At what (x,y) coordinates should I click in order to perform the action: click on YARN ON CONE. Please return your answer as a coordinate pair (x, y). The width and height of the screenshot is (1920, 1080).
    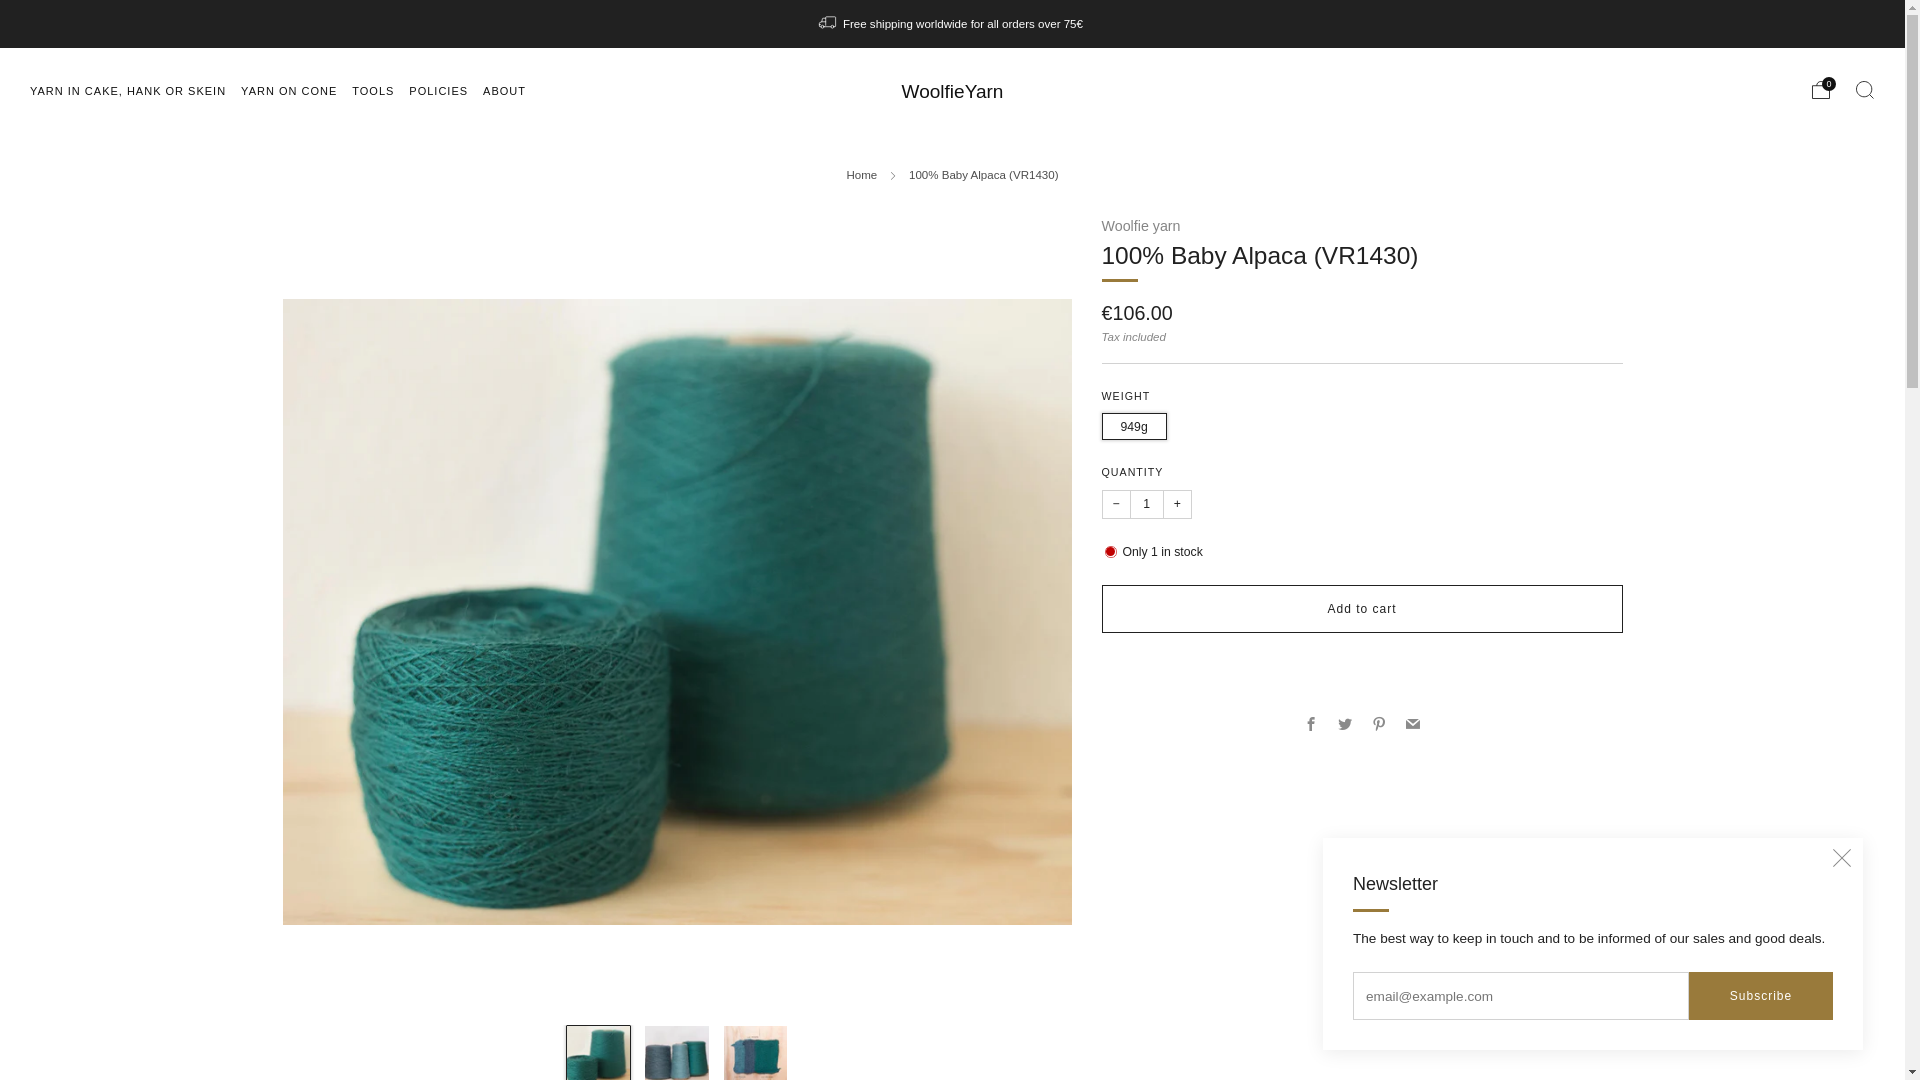
    Looking at the image, I should click on (289, 90).